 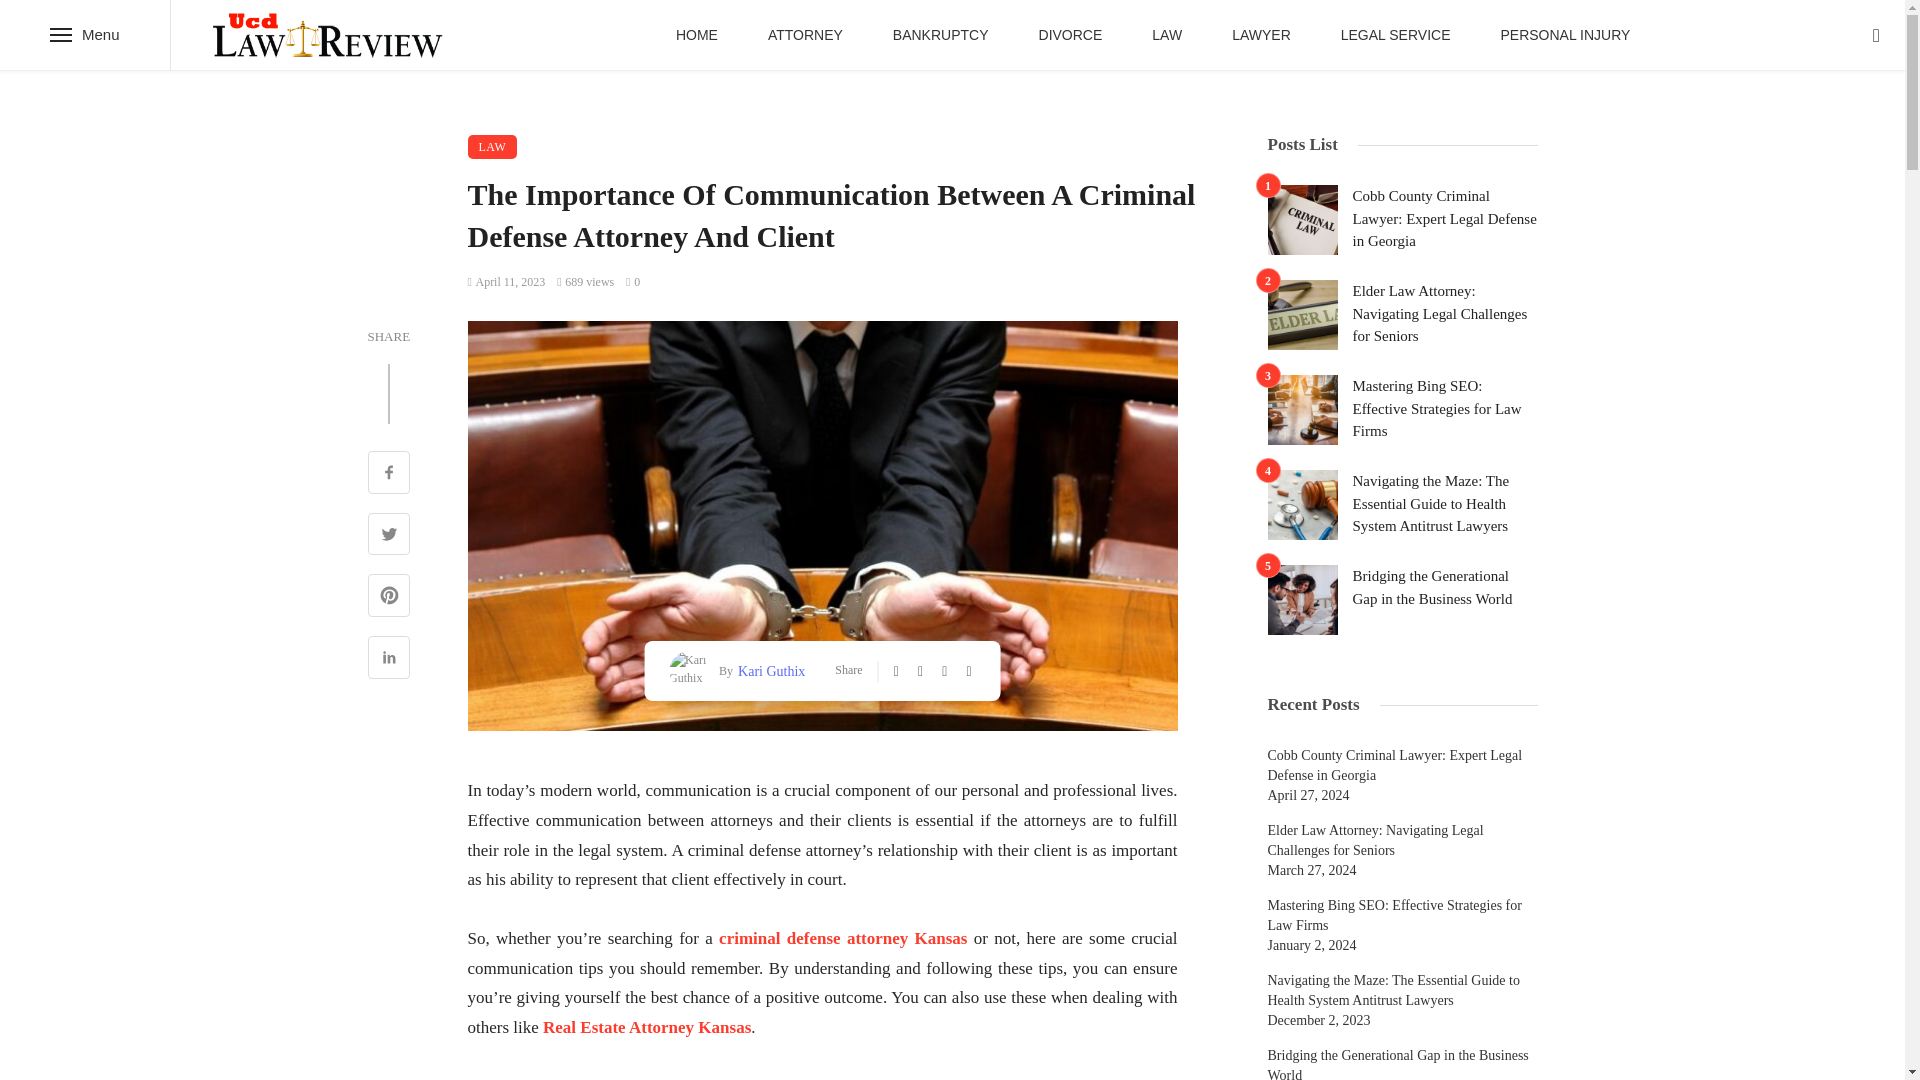 I want to click on BANKRUPTCY, so click(x=940, y=35).